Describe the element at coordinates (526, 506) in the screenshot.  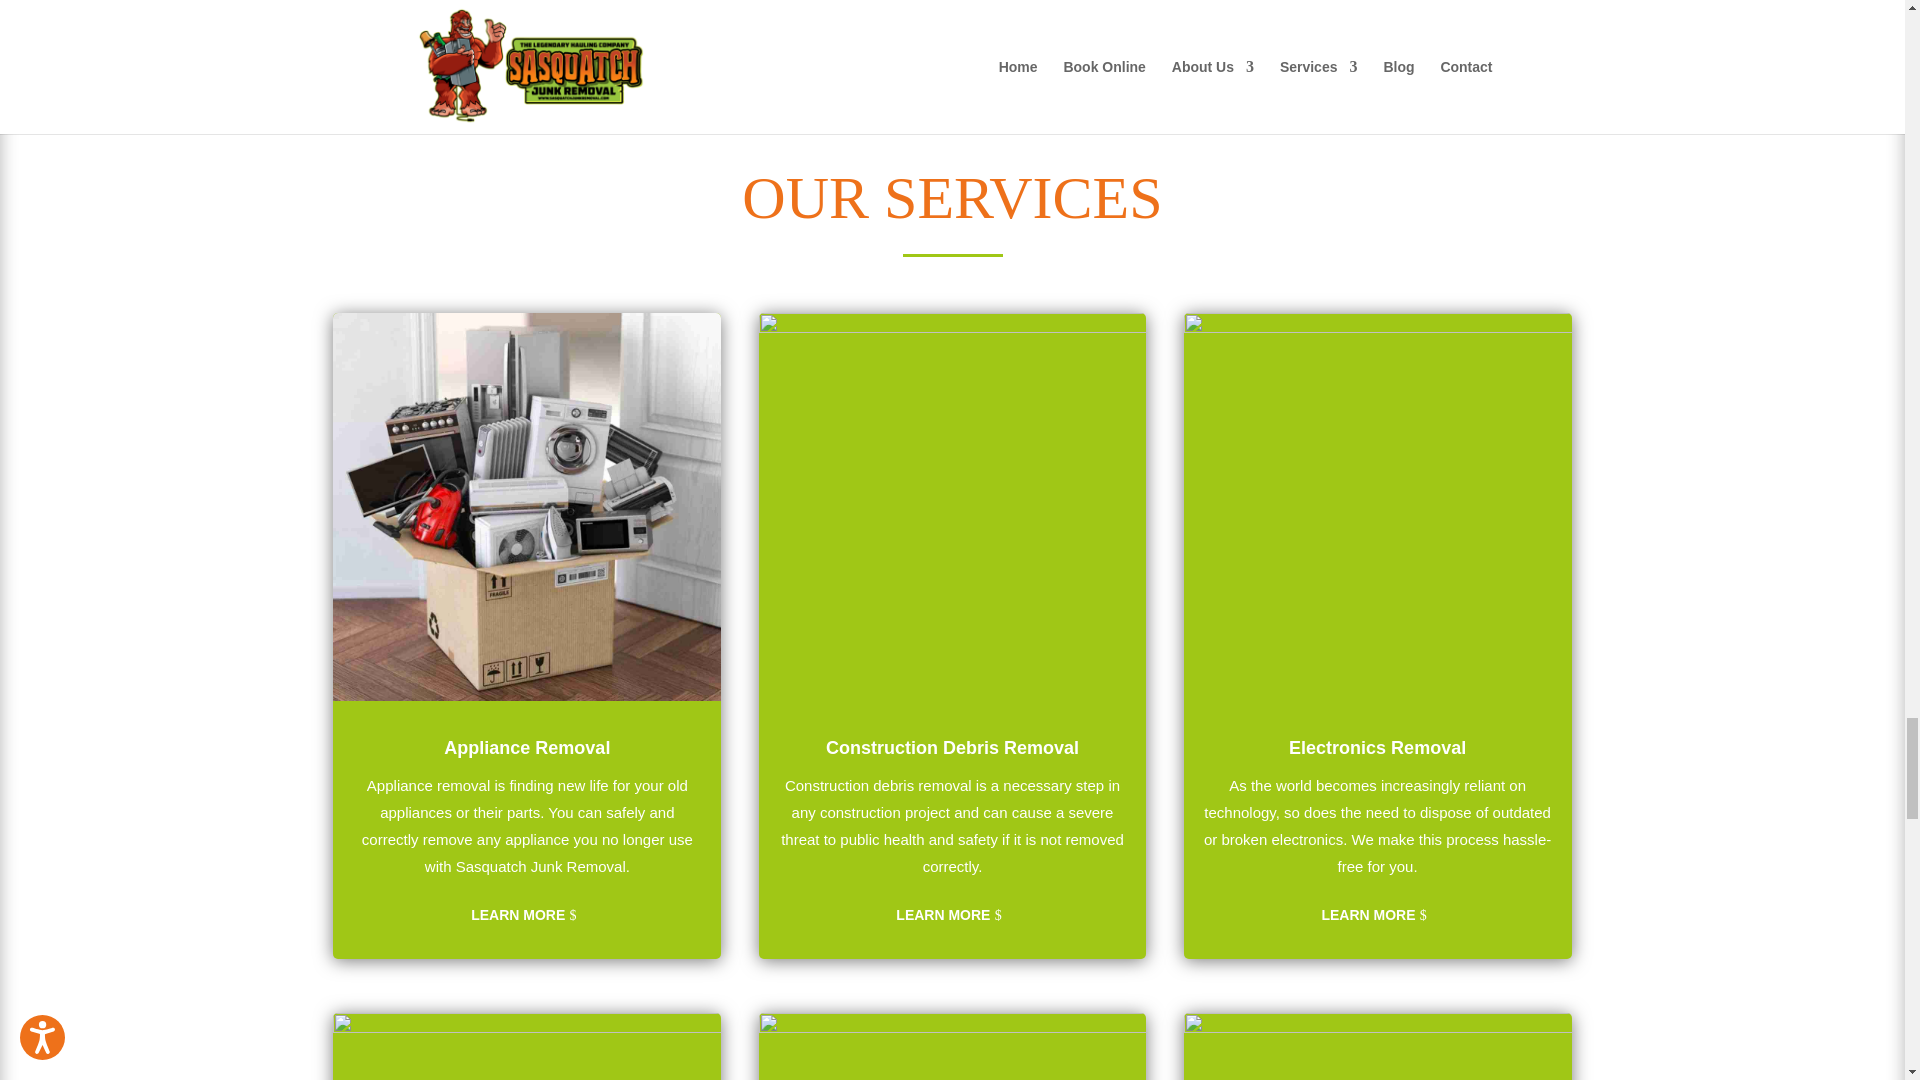
I see `appliance removal professionals` at that location.